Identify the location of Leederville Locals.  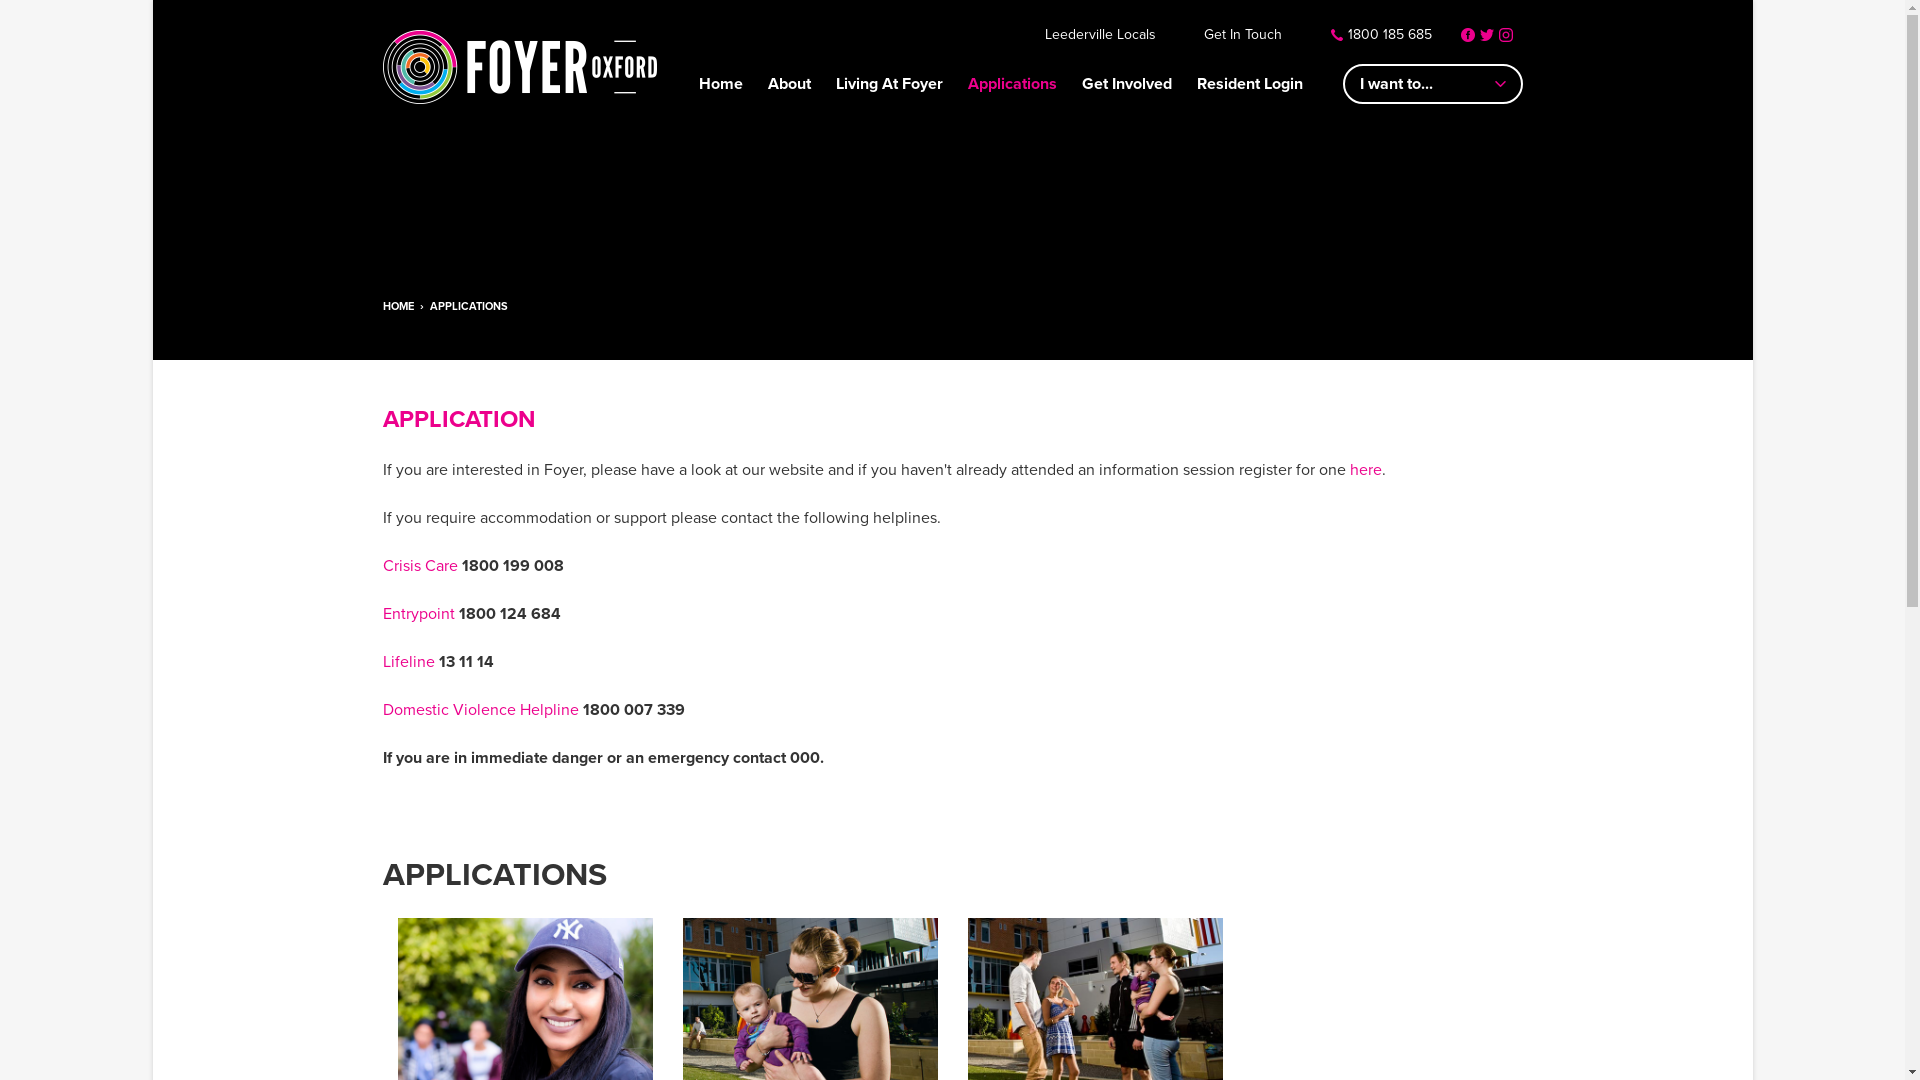
(1100, 35).